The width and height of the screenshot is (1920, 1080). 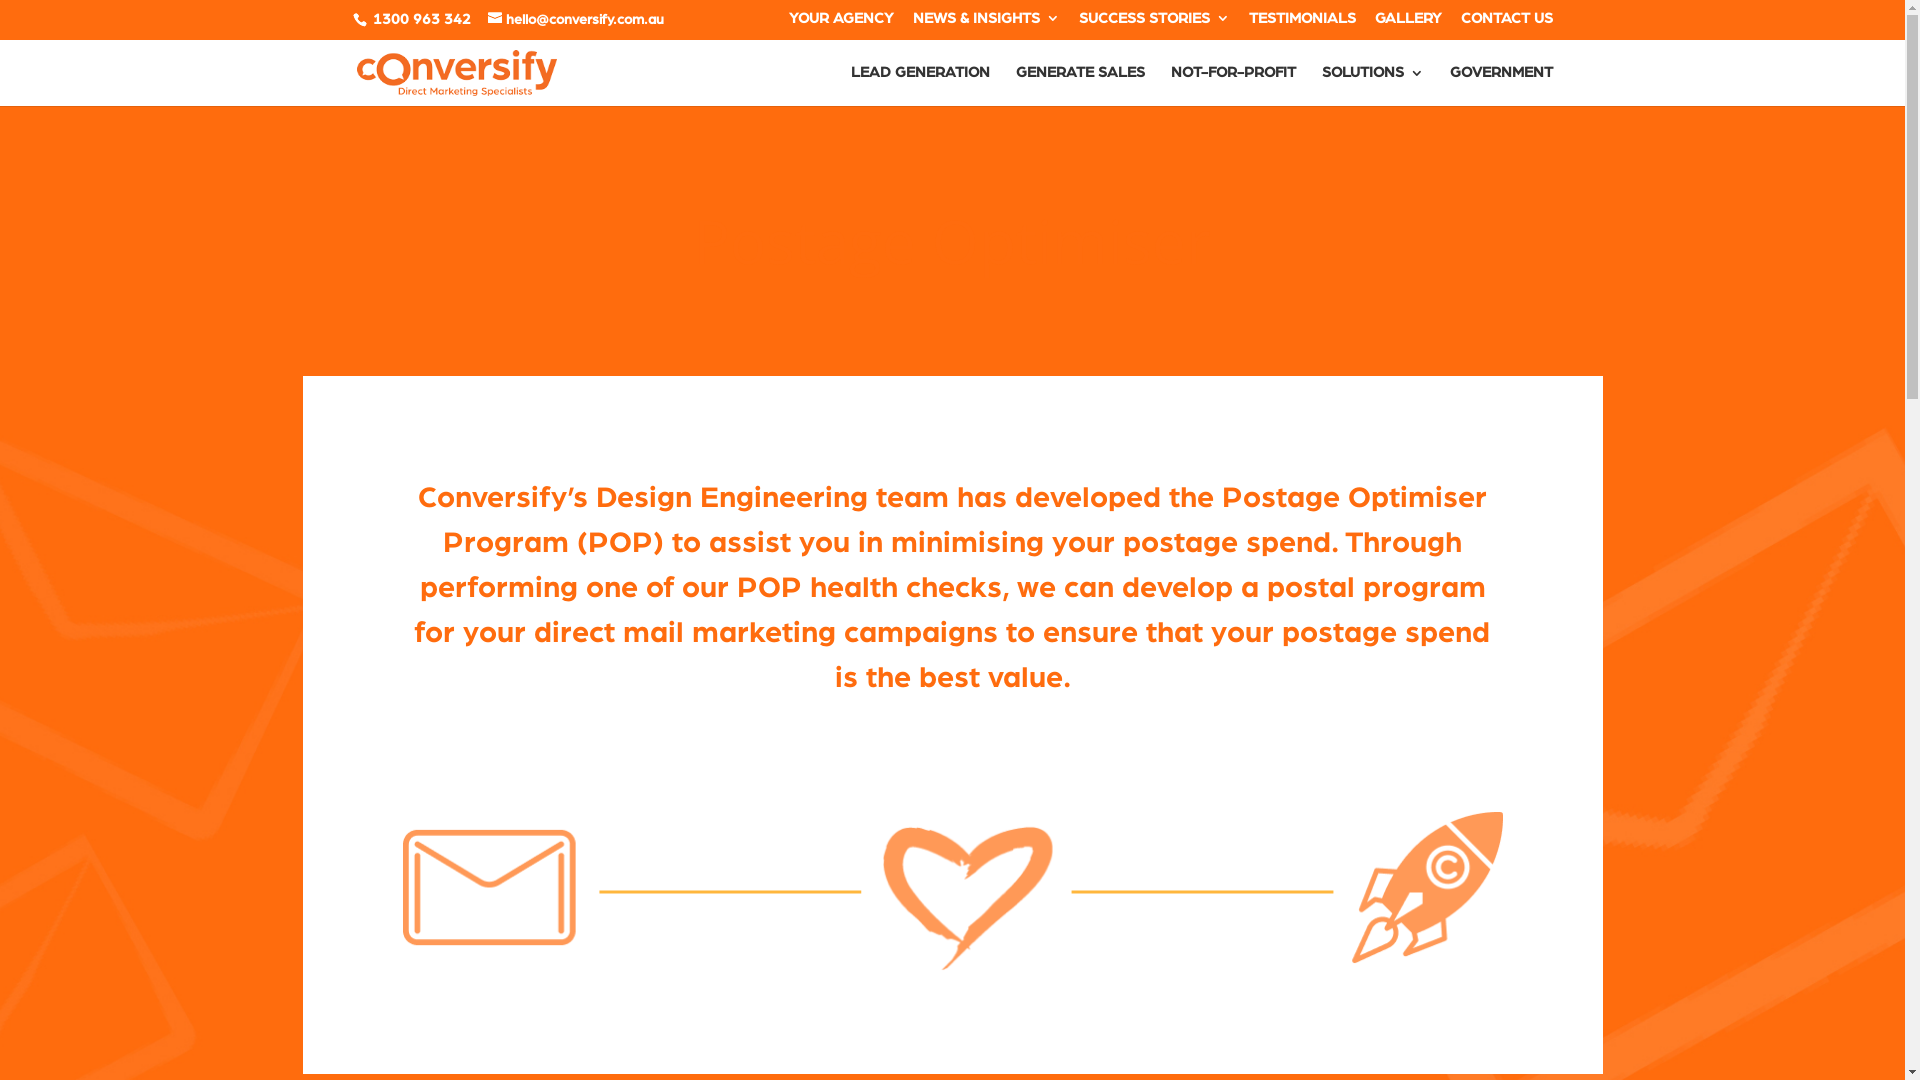 I want to click on hello@conversify.com.au, so click(x=576, y=20).